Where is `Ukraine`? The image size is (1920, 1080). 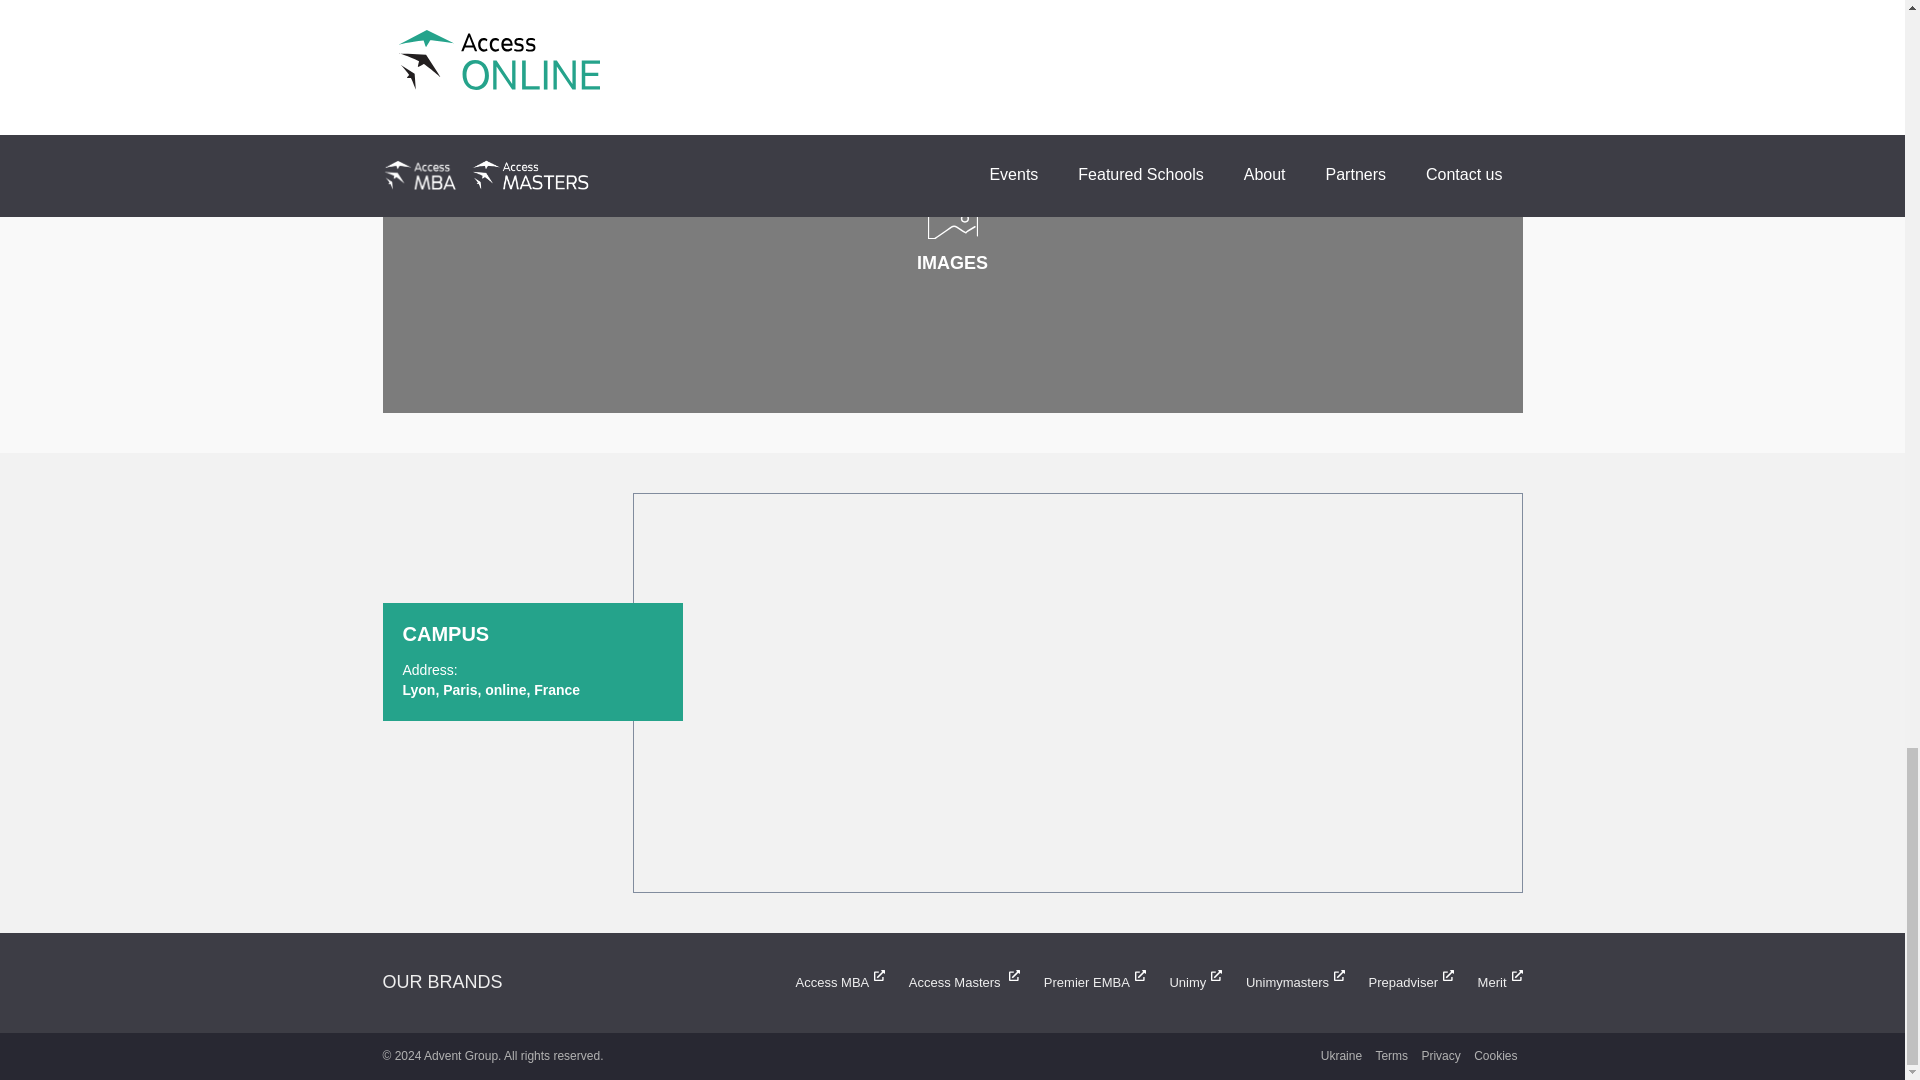 Ukraine is located at coordinates (1341, 1055).